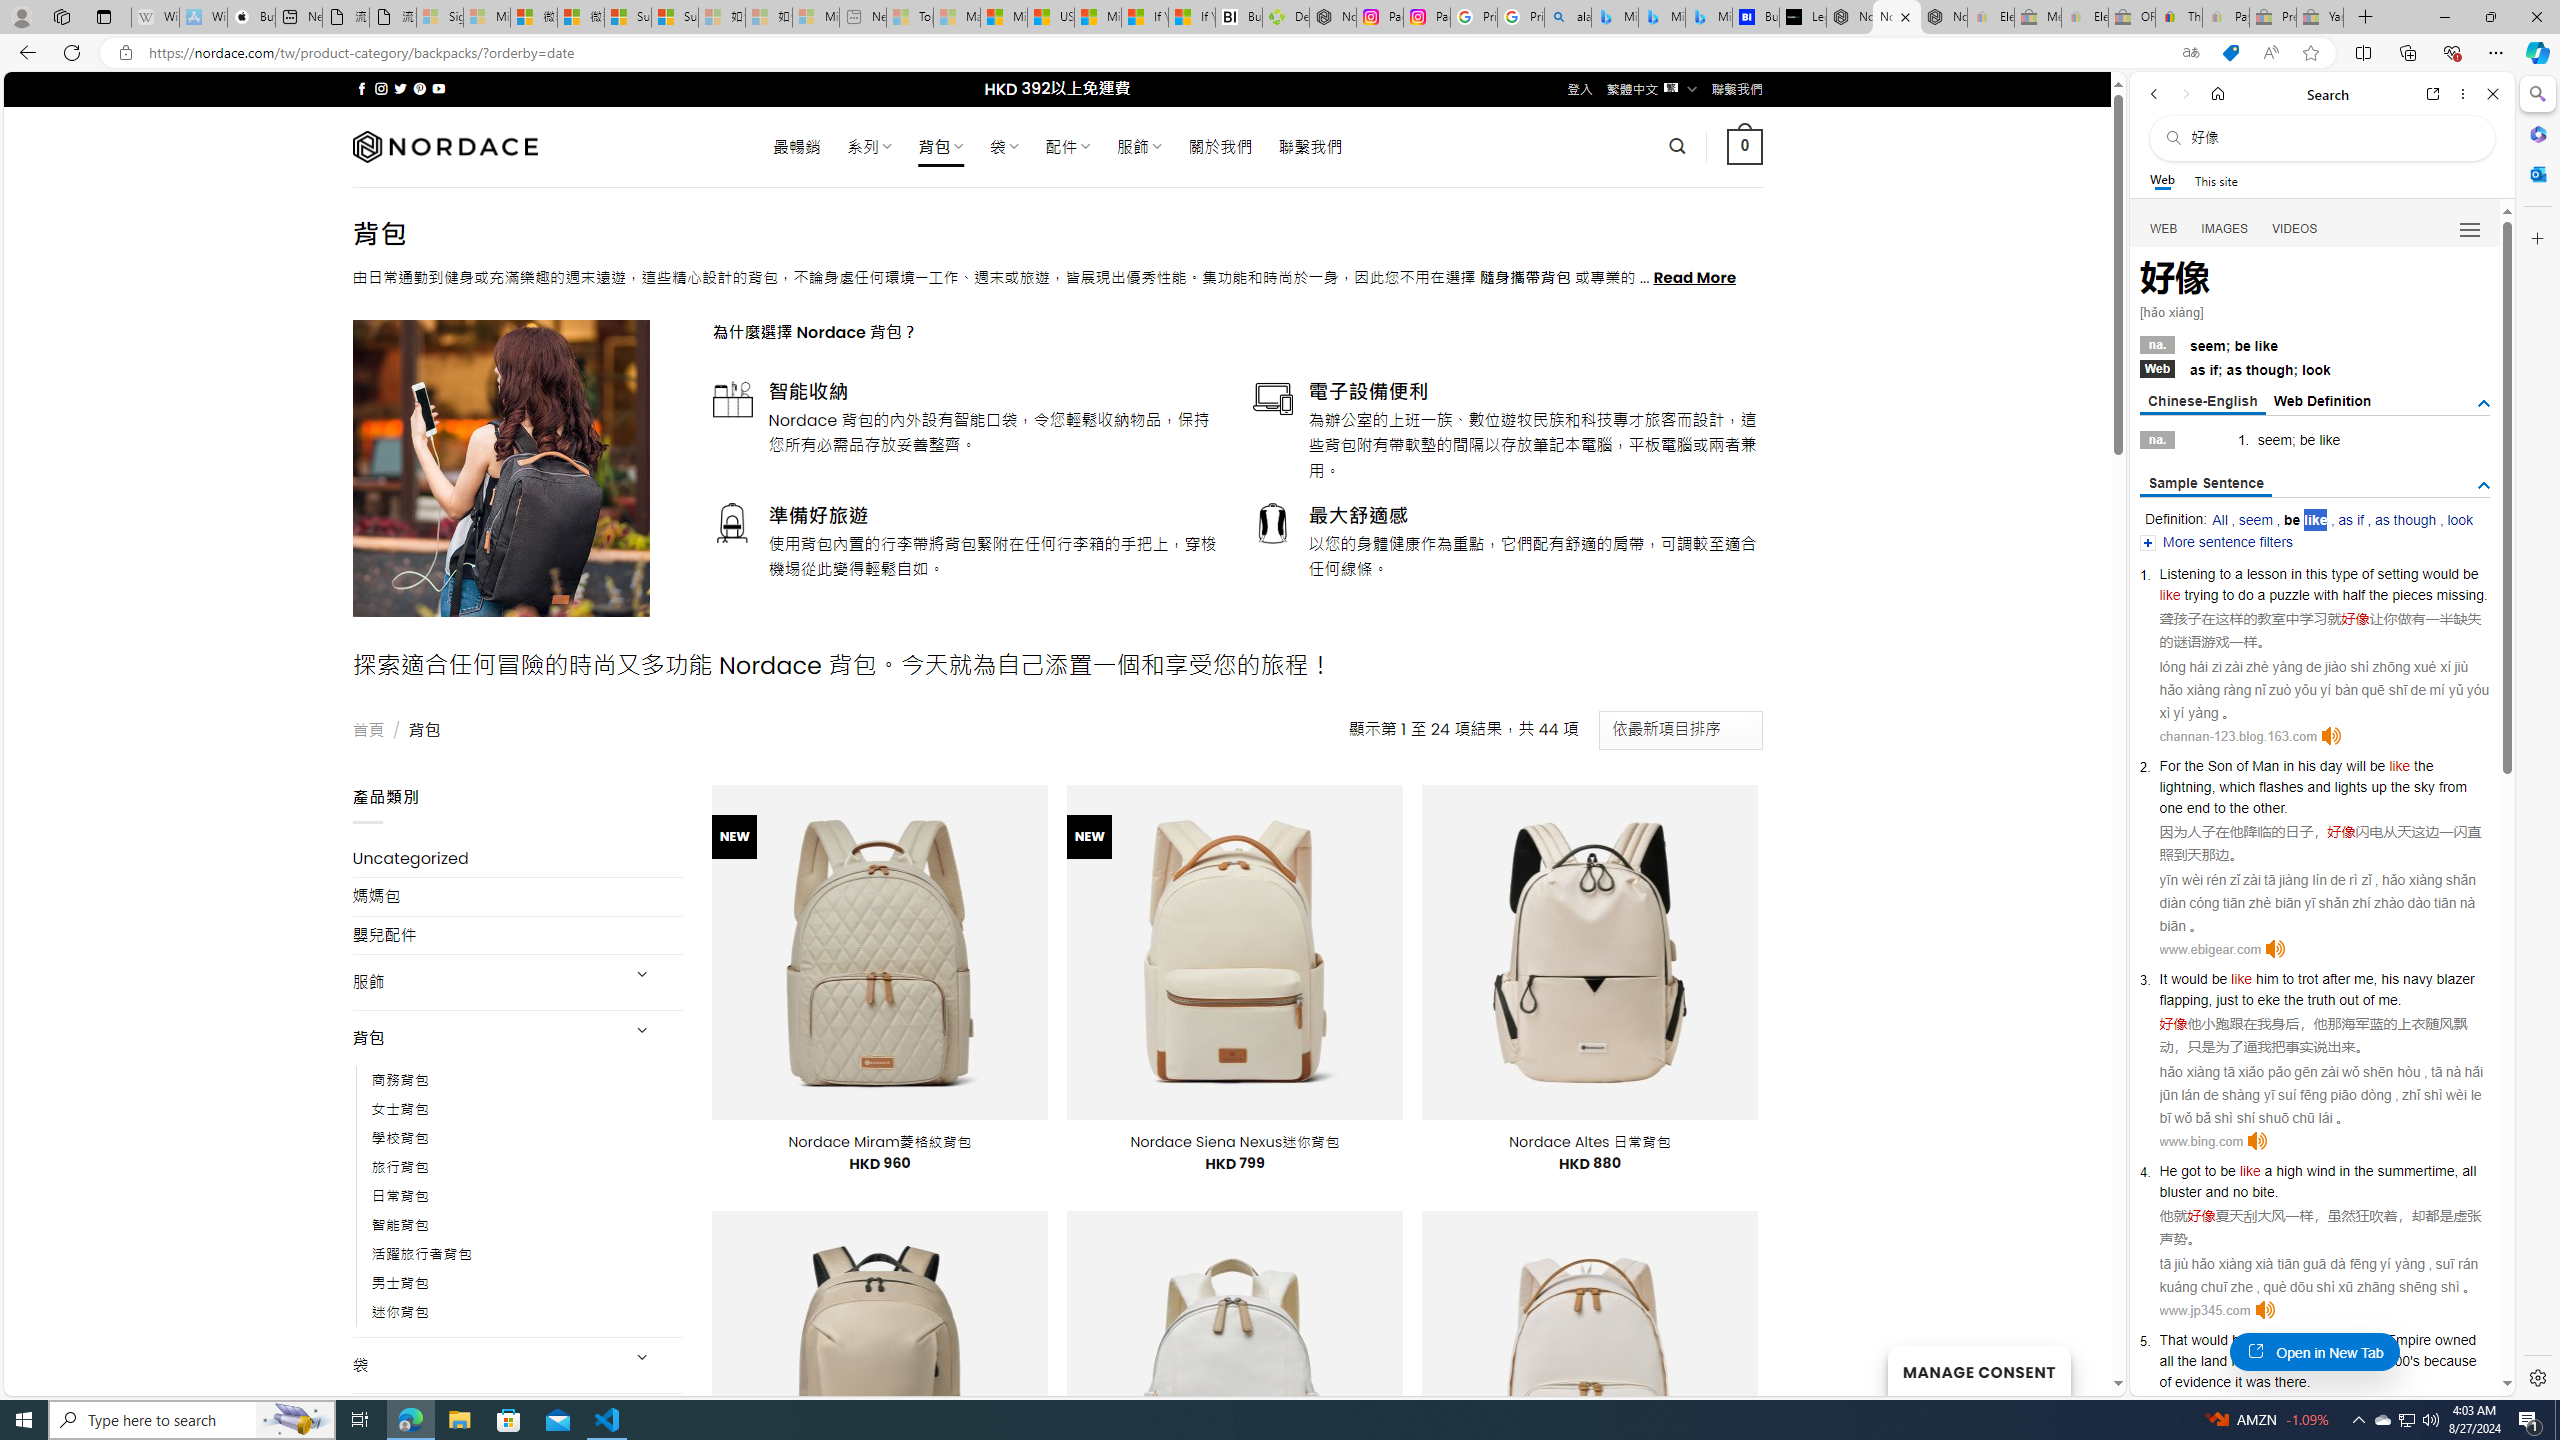 Image resolution: width=2560 pixels, height=1440 pixels. I want to click on MANAGE CONSENT, so click(1978, 1370).